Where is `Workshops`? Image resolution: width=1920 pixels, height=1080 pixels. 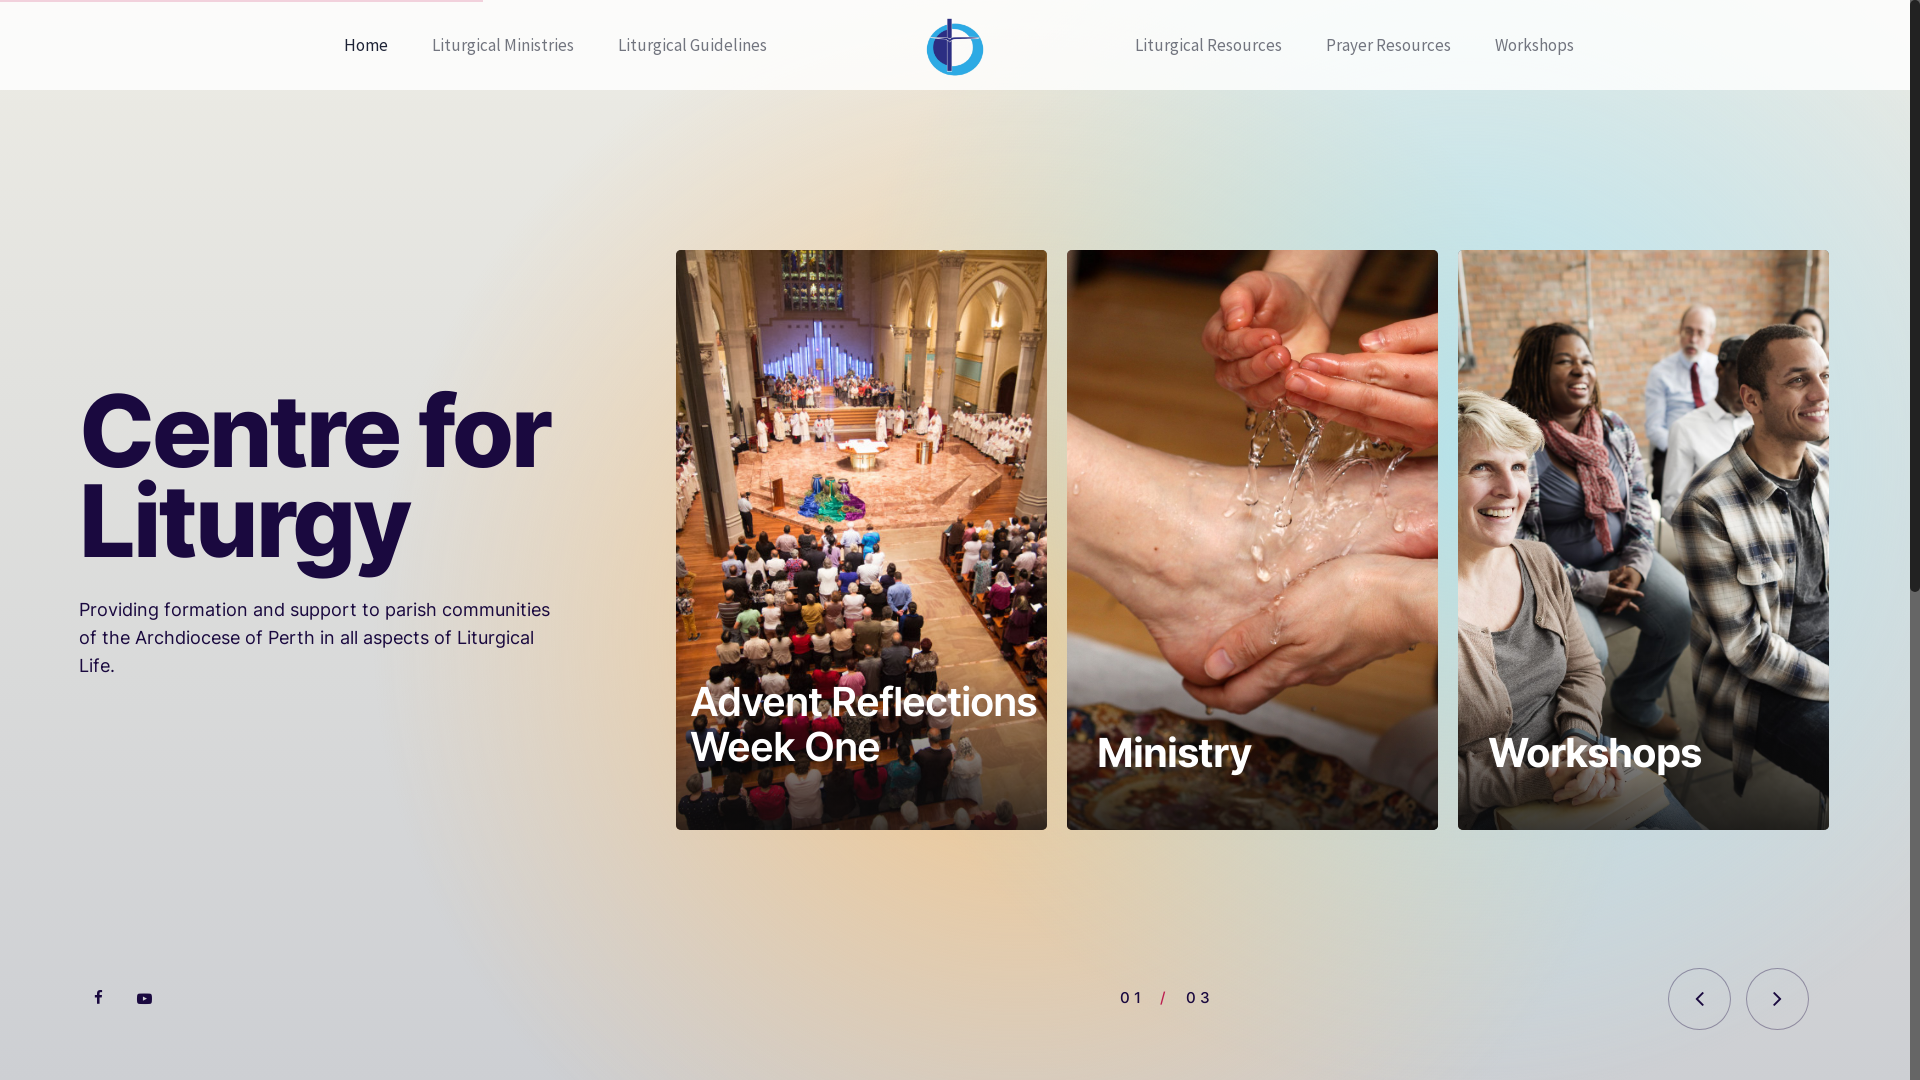 Workshops is located at coordinates (1594, 752).